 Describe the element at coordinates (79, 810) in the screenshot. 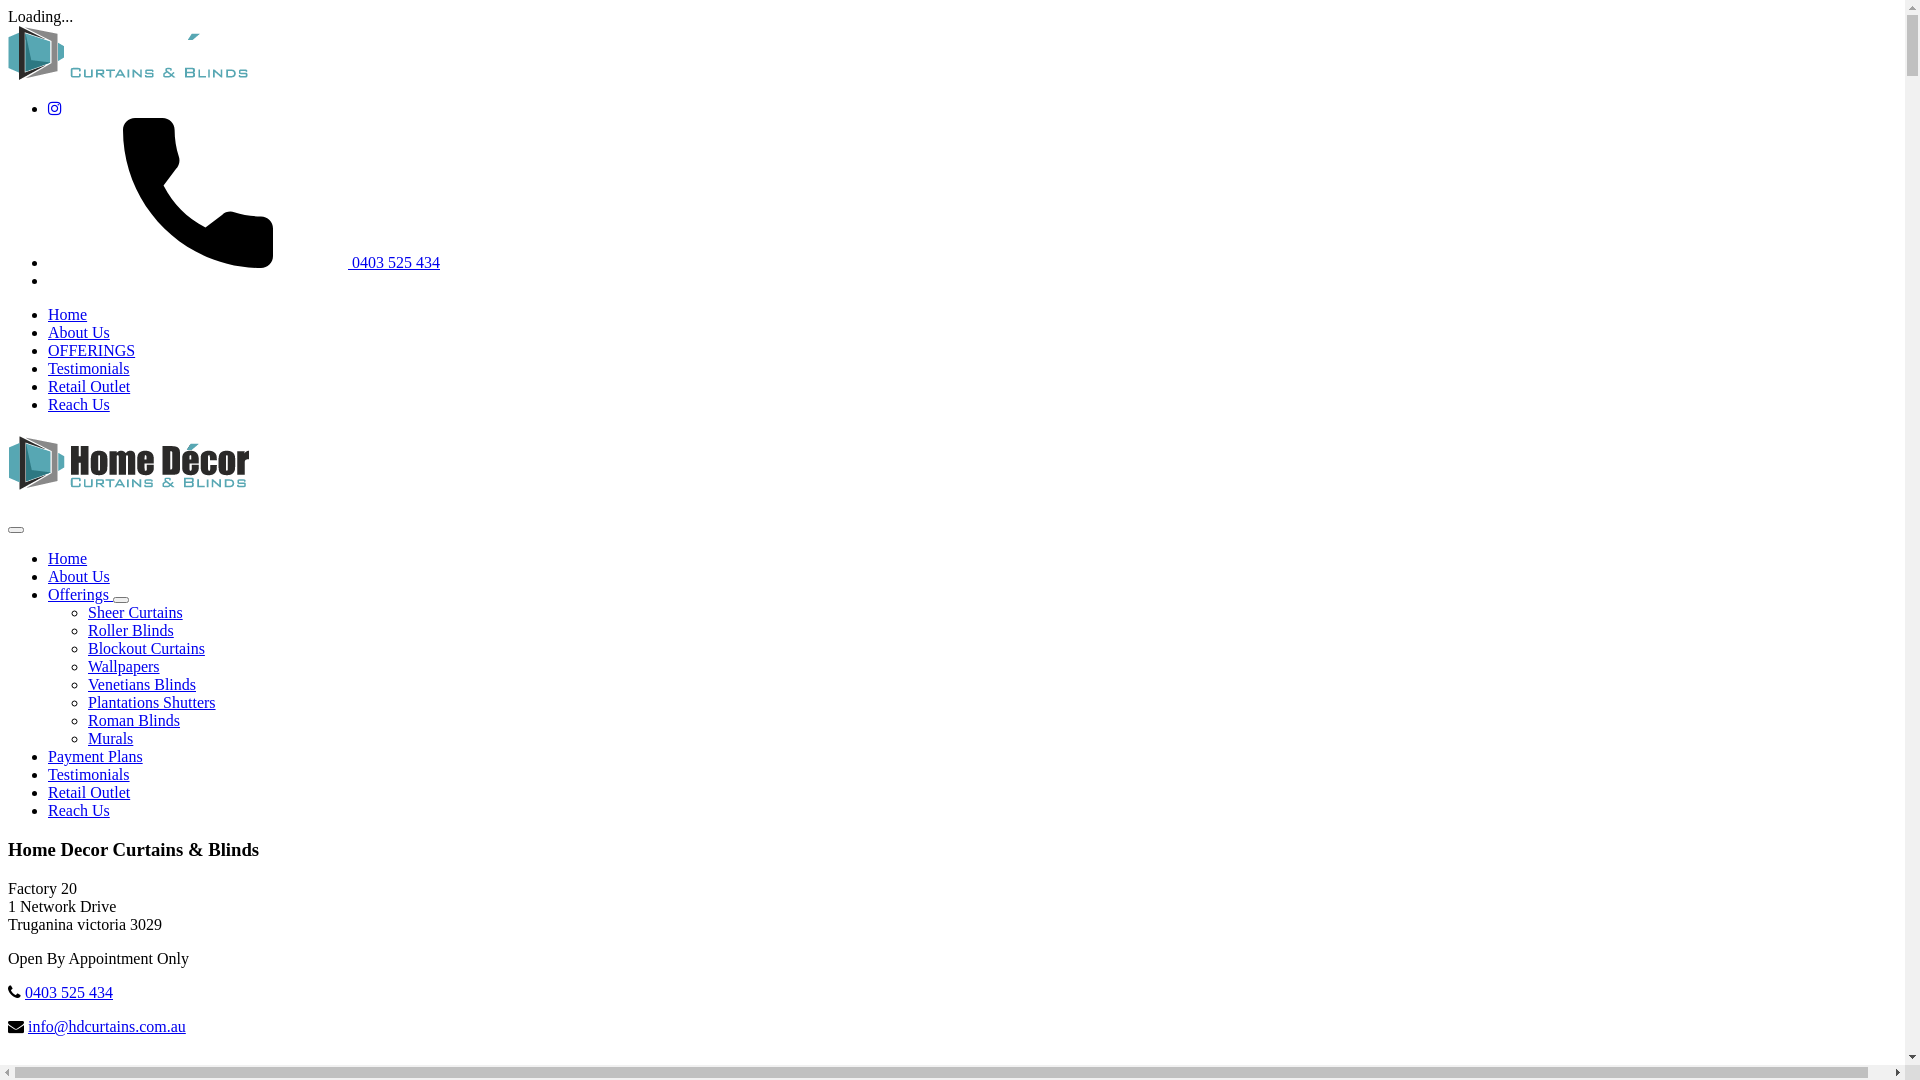

I see `Reach Us` at that location.